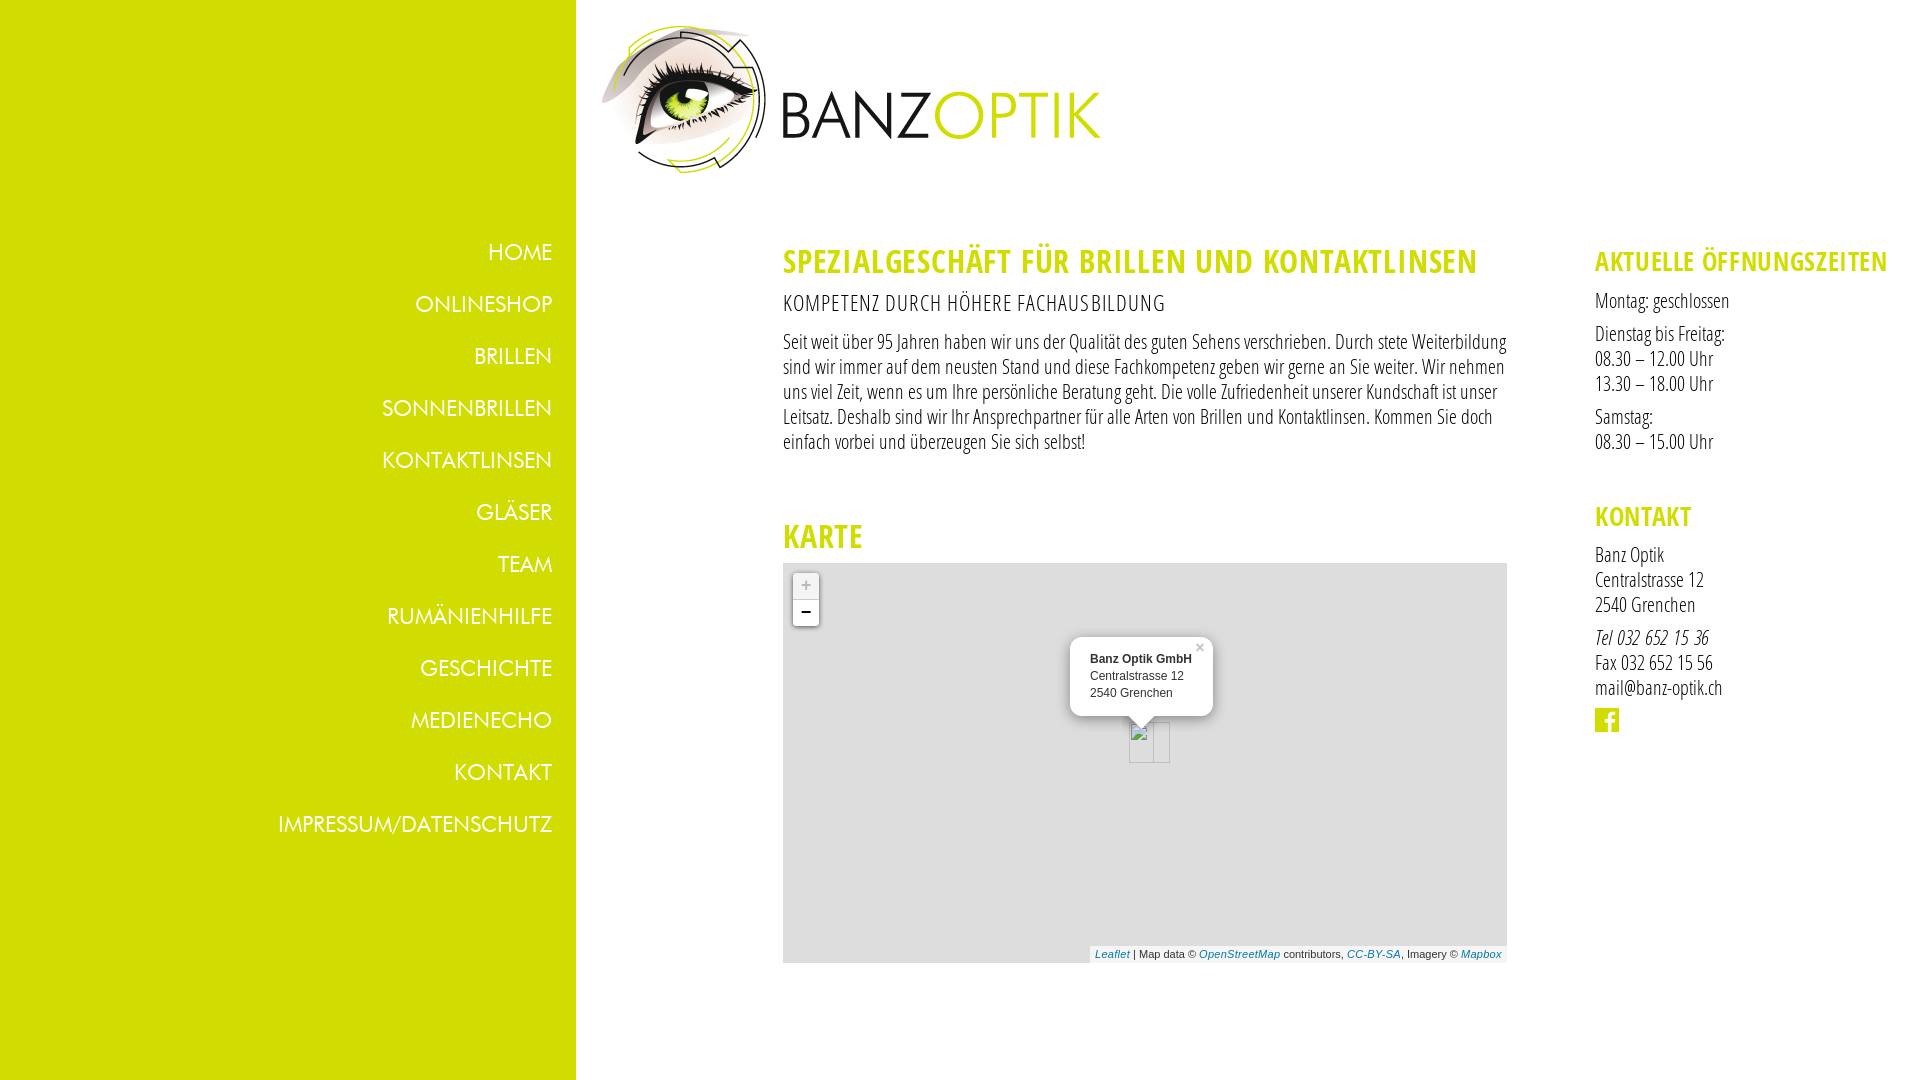 The image size is (1920, 1080). What do you see at coordinates (298, 306) in the screenshot?
I see `ONLINESHOP` at bounding box center [298, 306].